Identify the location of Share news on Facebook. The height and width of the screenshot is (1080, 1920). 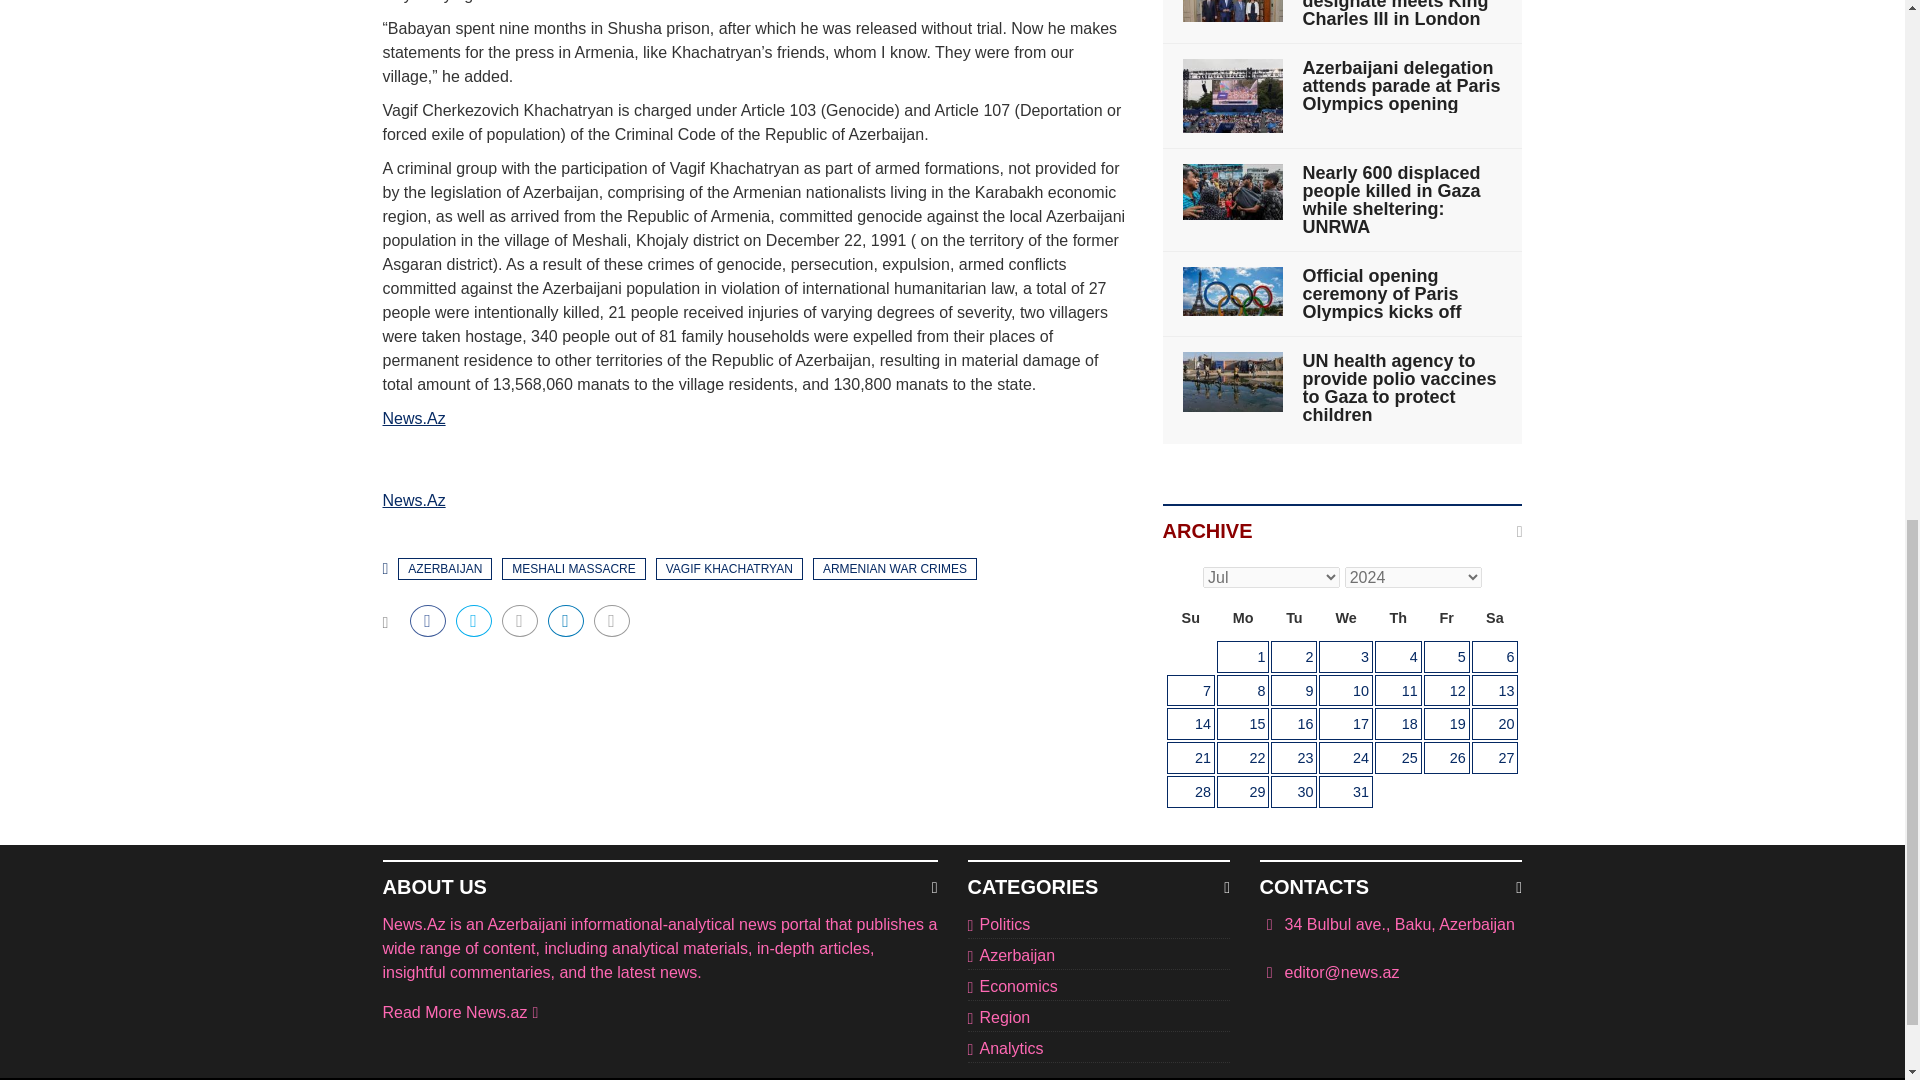
(428, 620).